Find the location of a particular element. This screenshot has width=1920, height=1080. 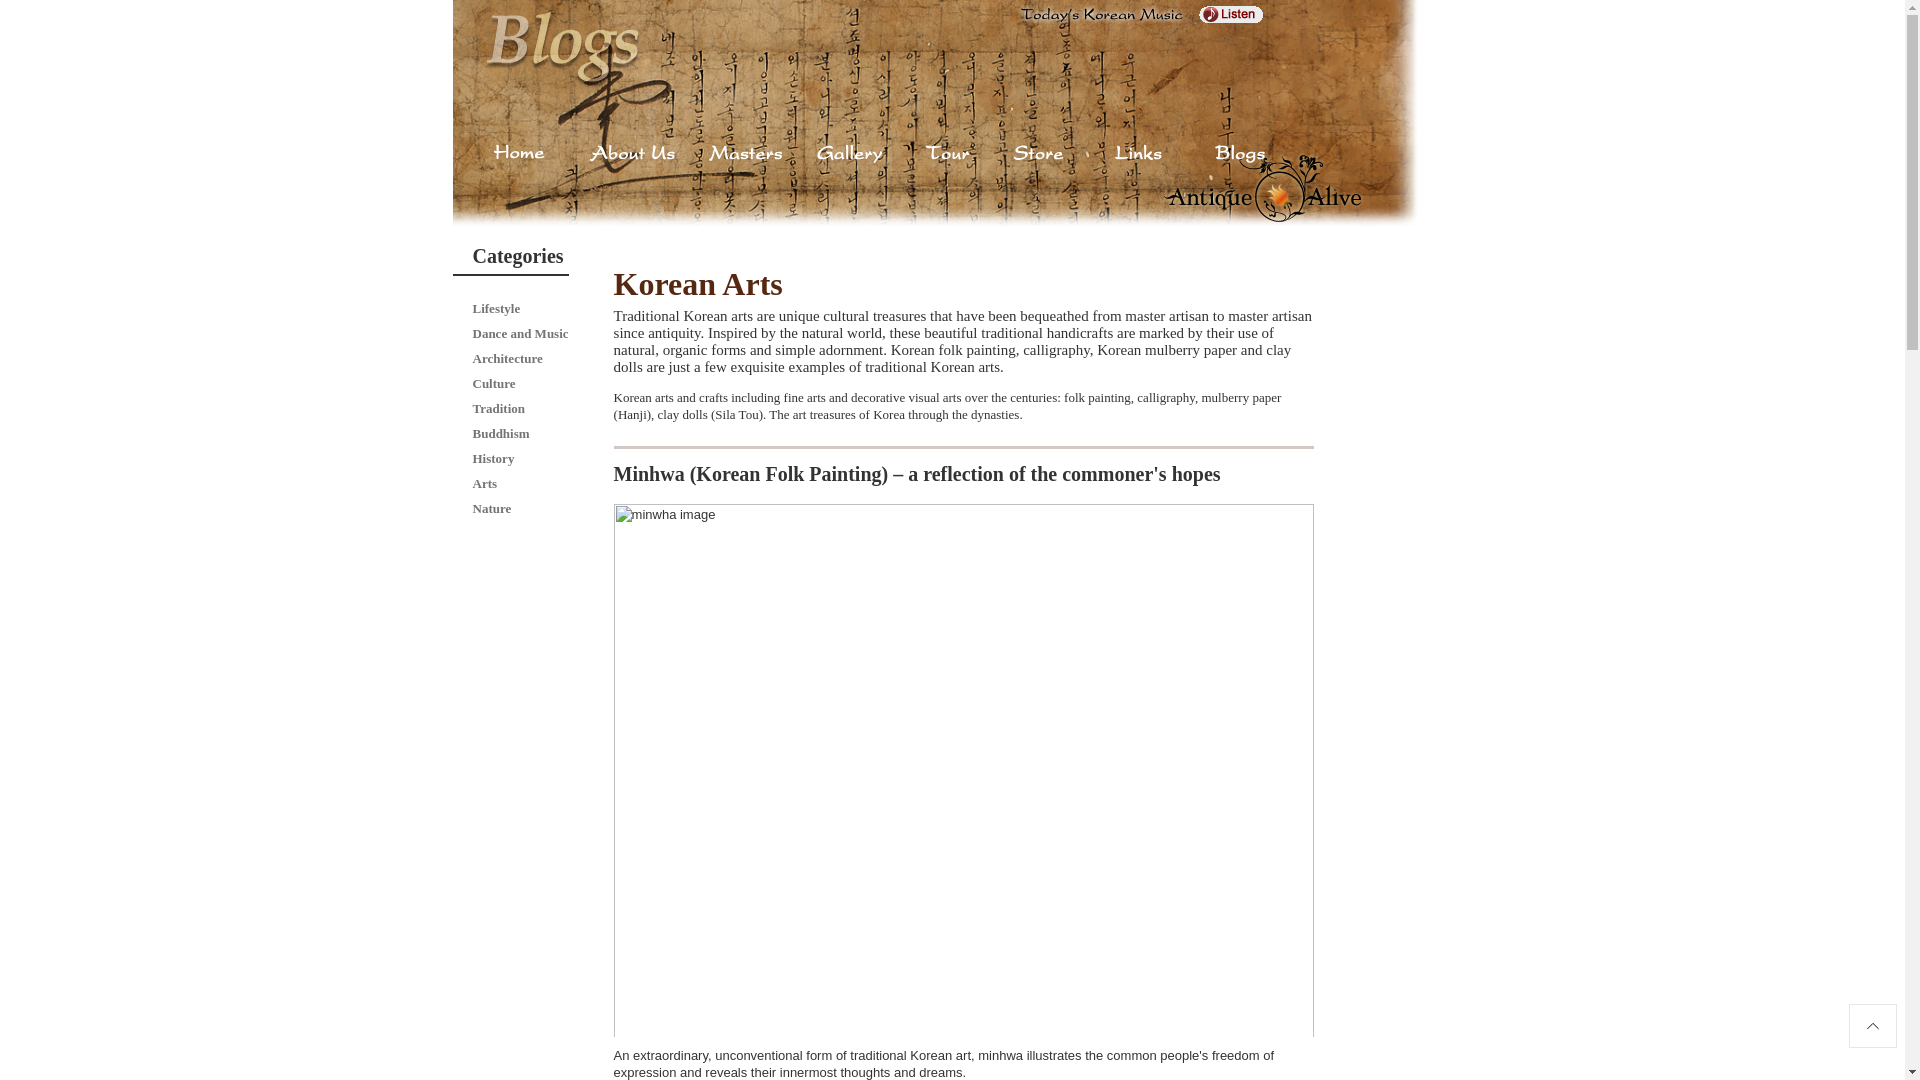

History is located at coordinates (493, 458).